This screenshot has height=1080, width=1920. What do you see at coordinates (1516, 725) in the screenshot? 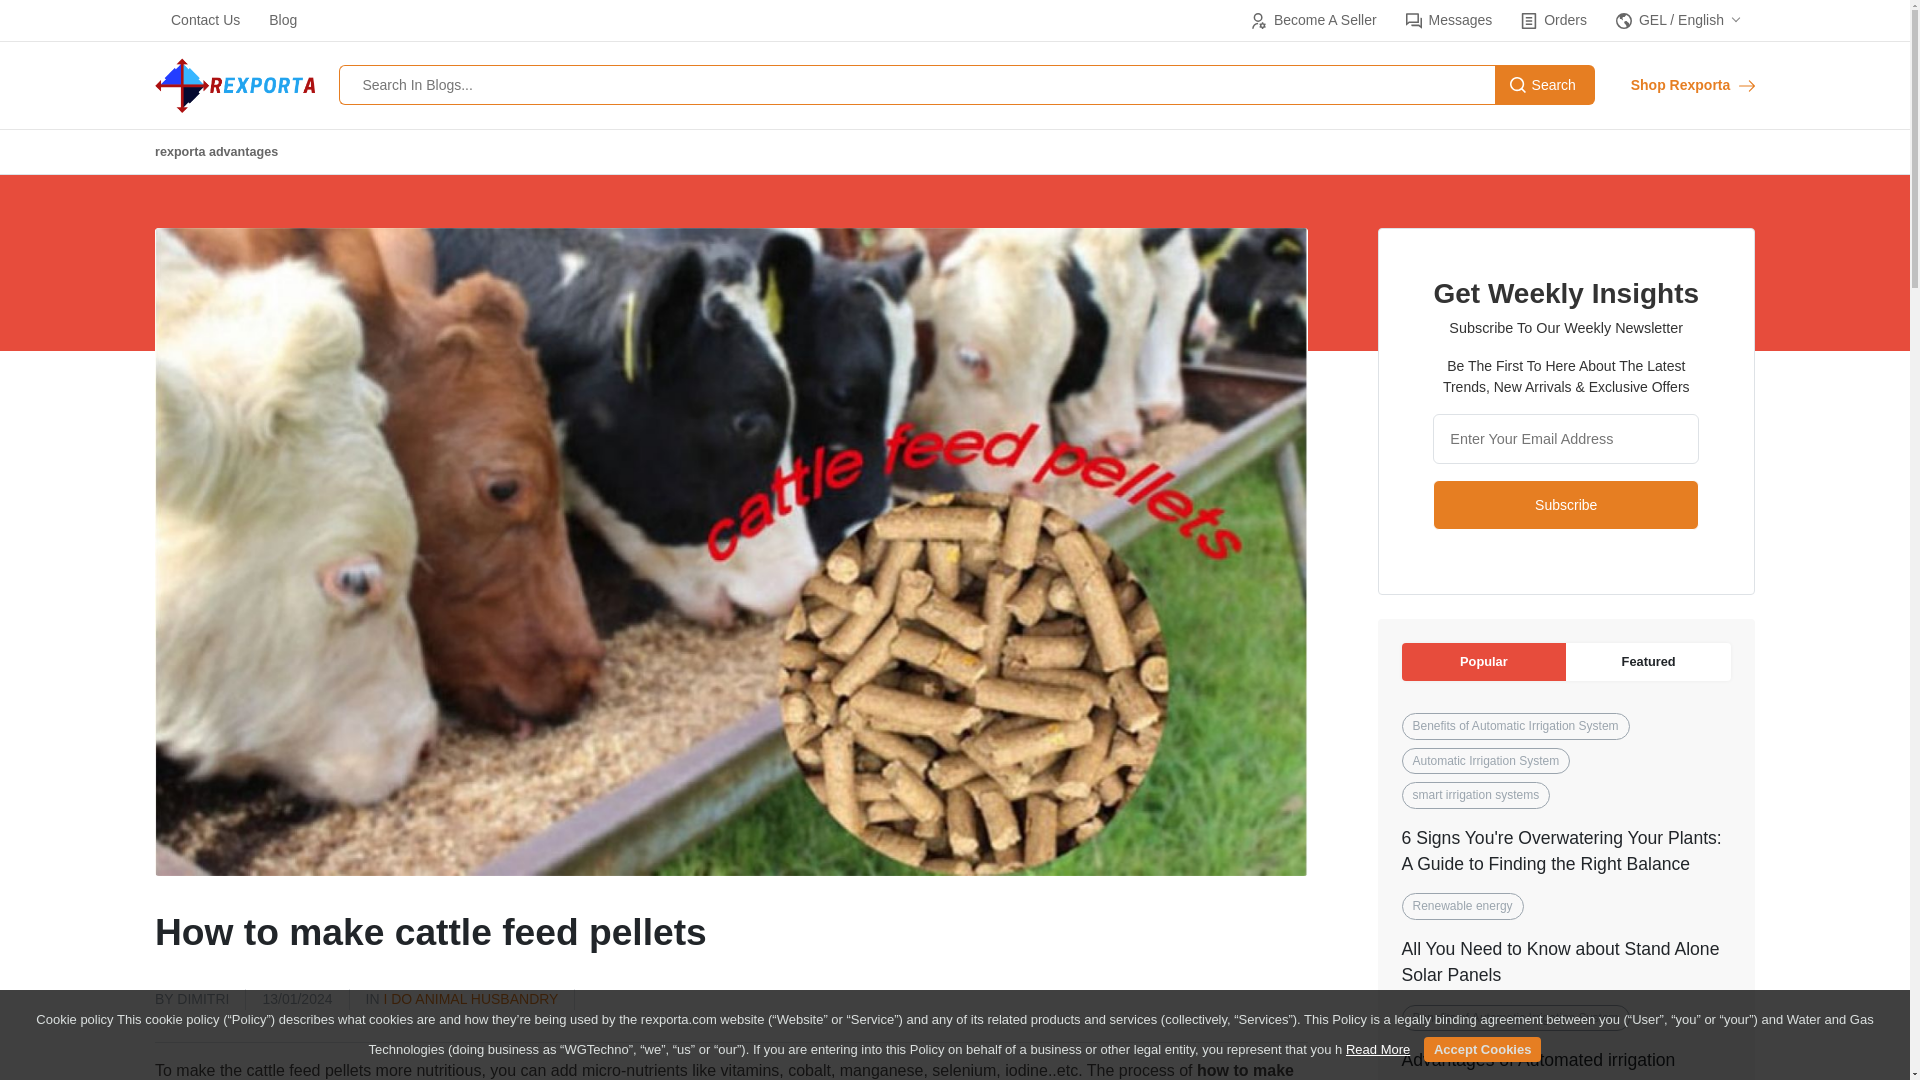
I see `Benefits of Automatic Irrigation System` at bounding box center [1516, 725].